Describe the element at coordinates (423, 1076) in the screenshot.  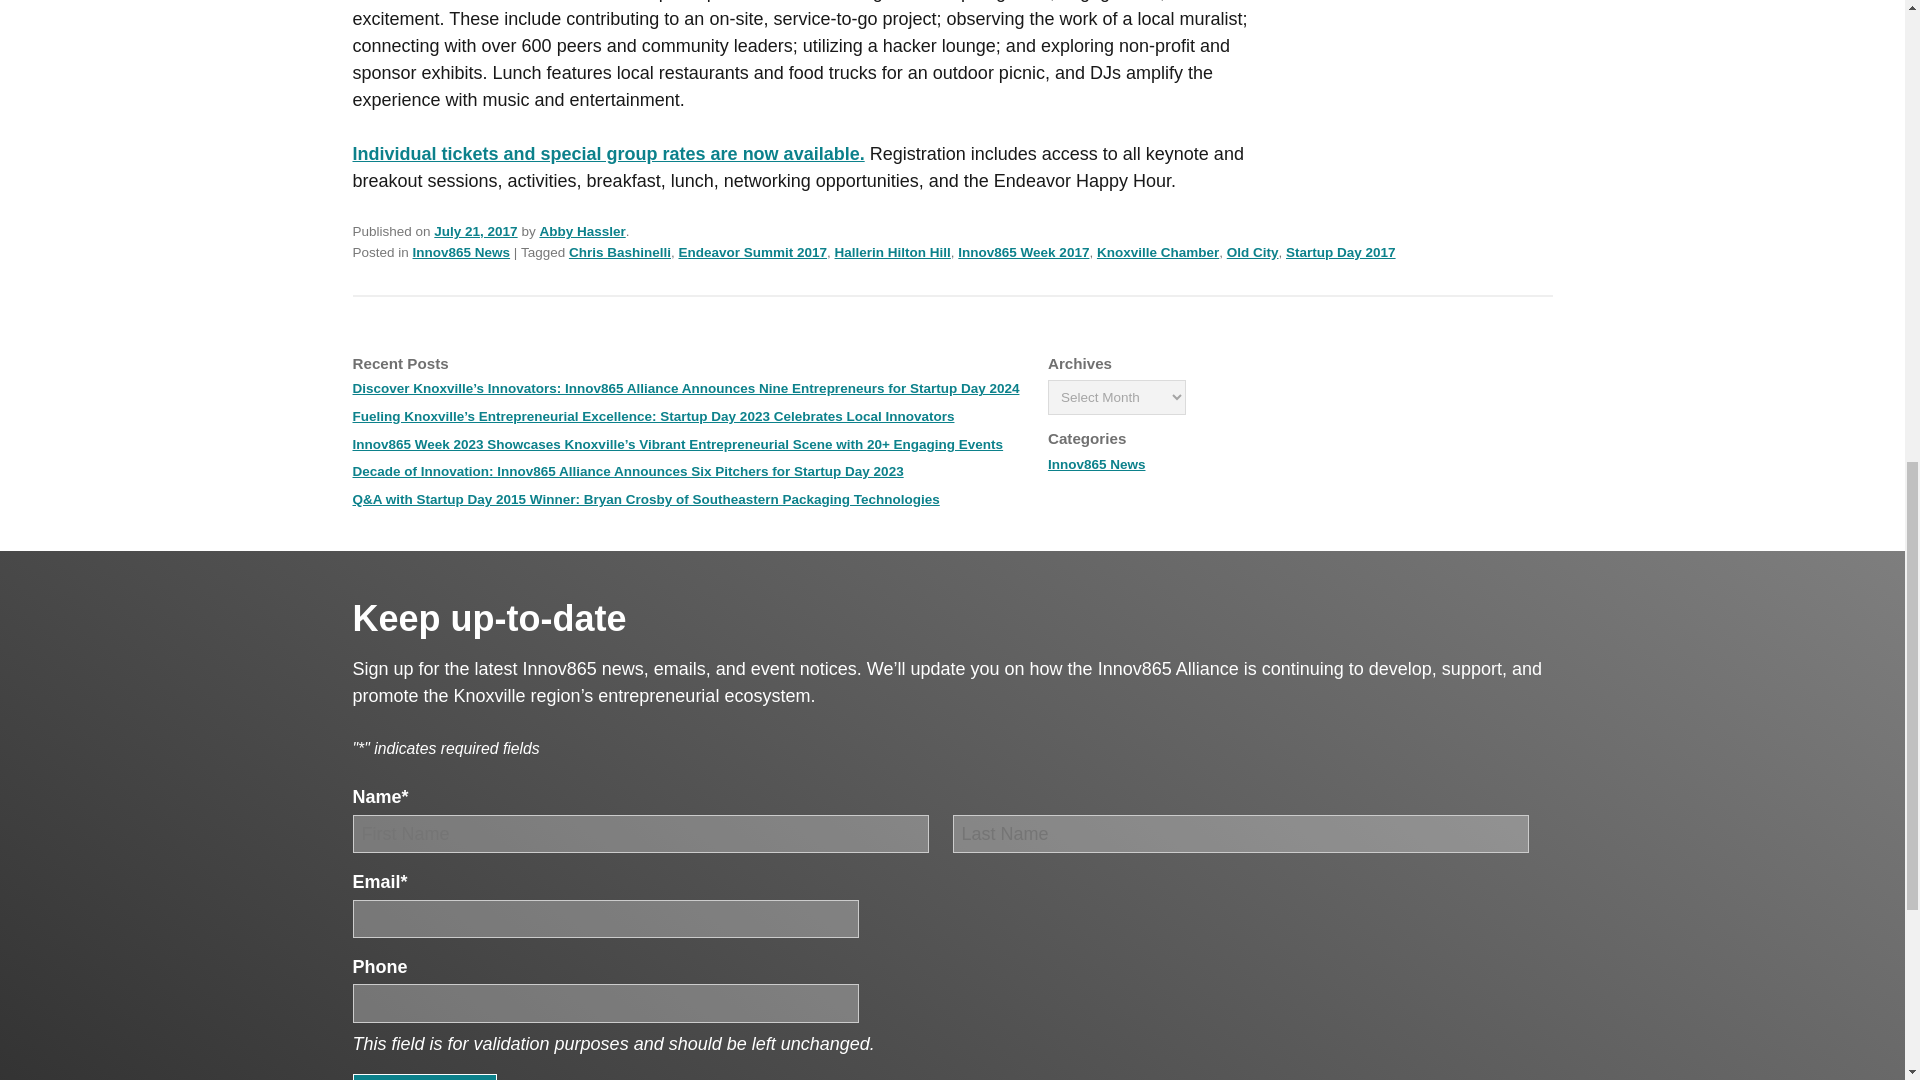
I see `Subscribe` at that location.